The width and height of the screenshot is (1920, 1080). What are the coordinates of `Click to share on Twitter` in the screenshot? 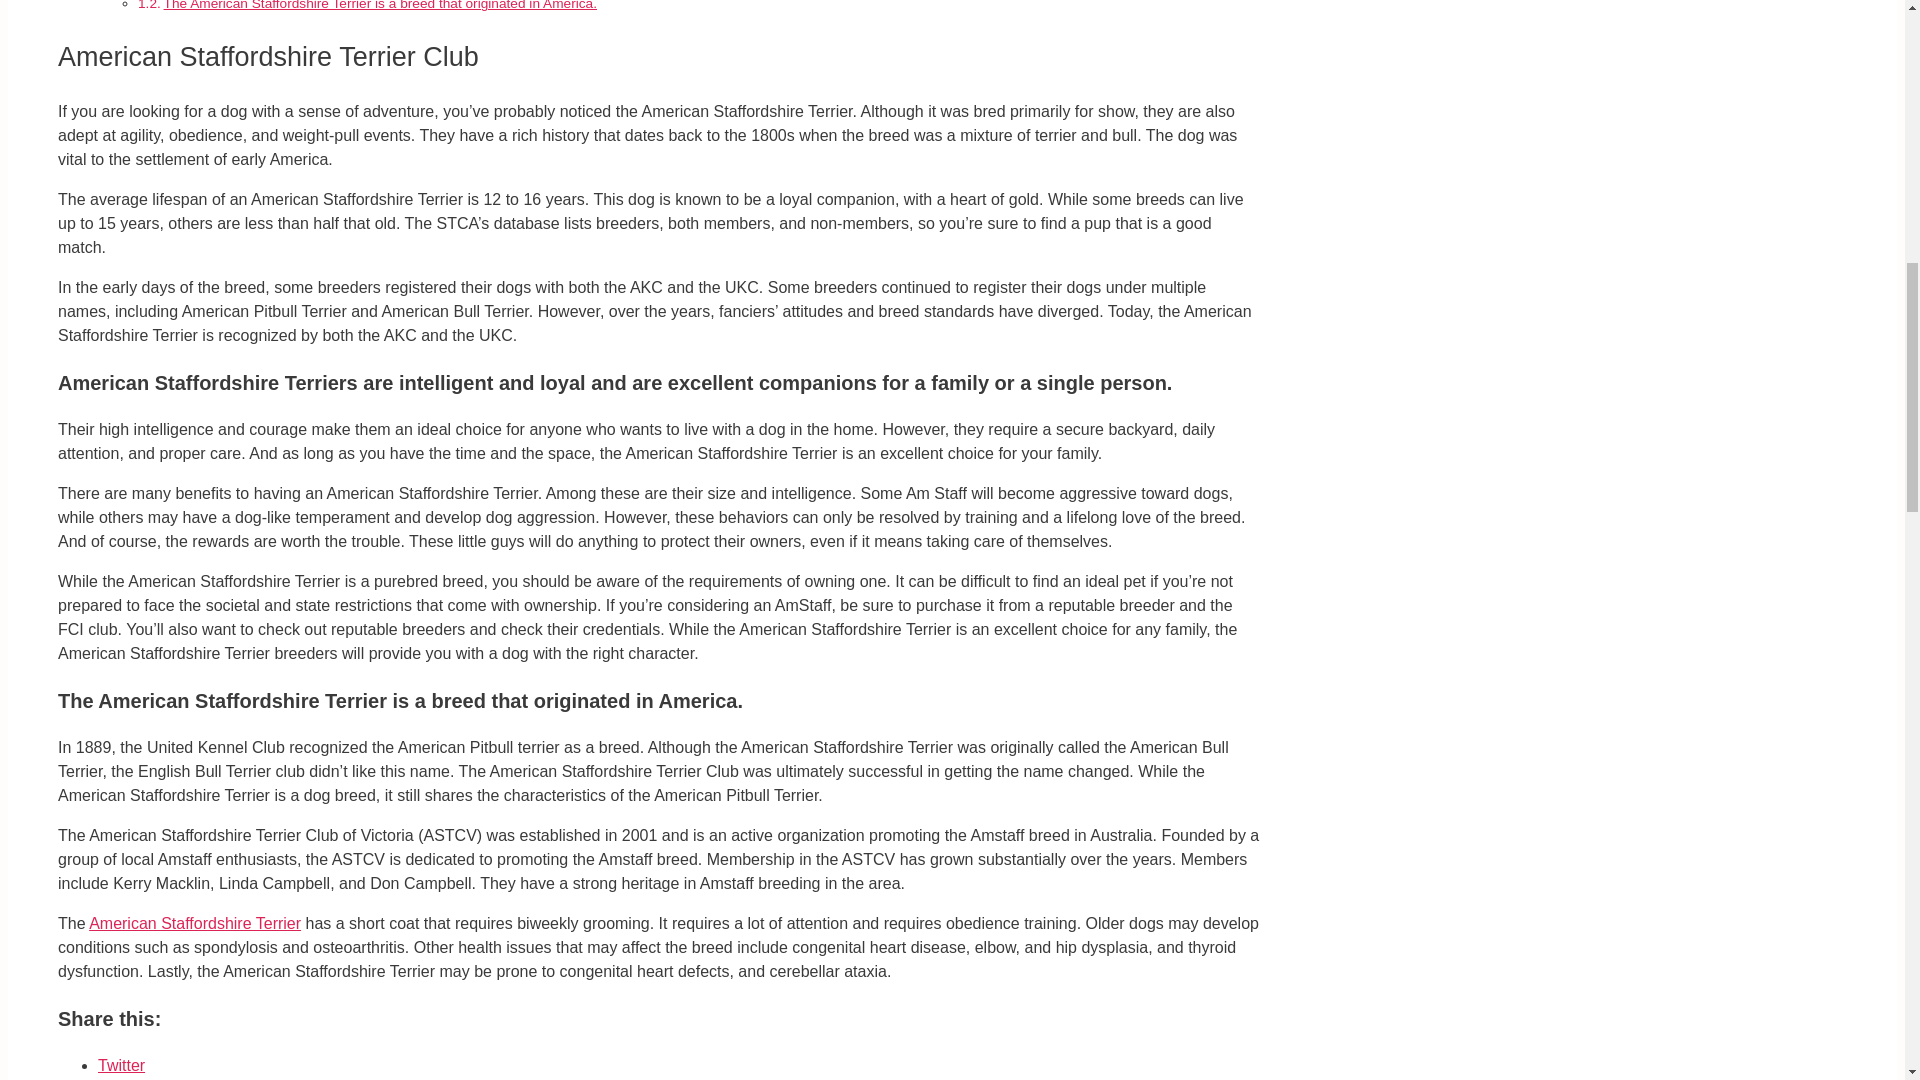 It's located at (121, 1065).